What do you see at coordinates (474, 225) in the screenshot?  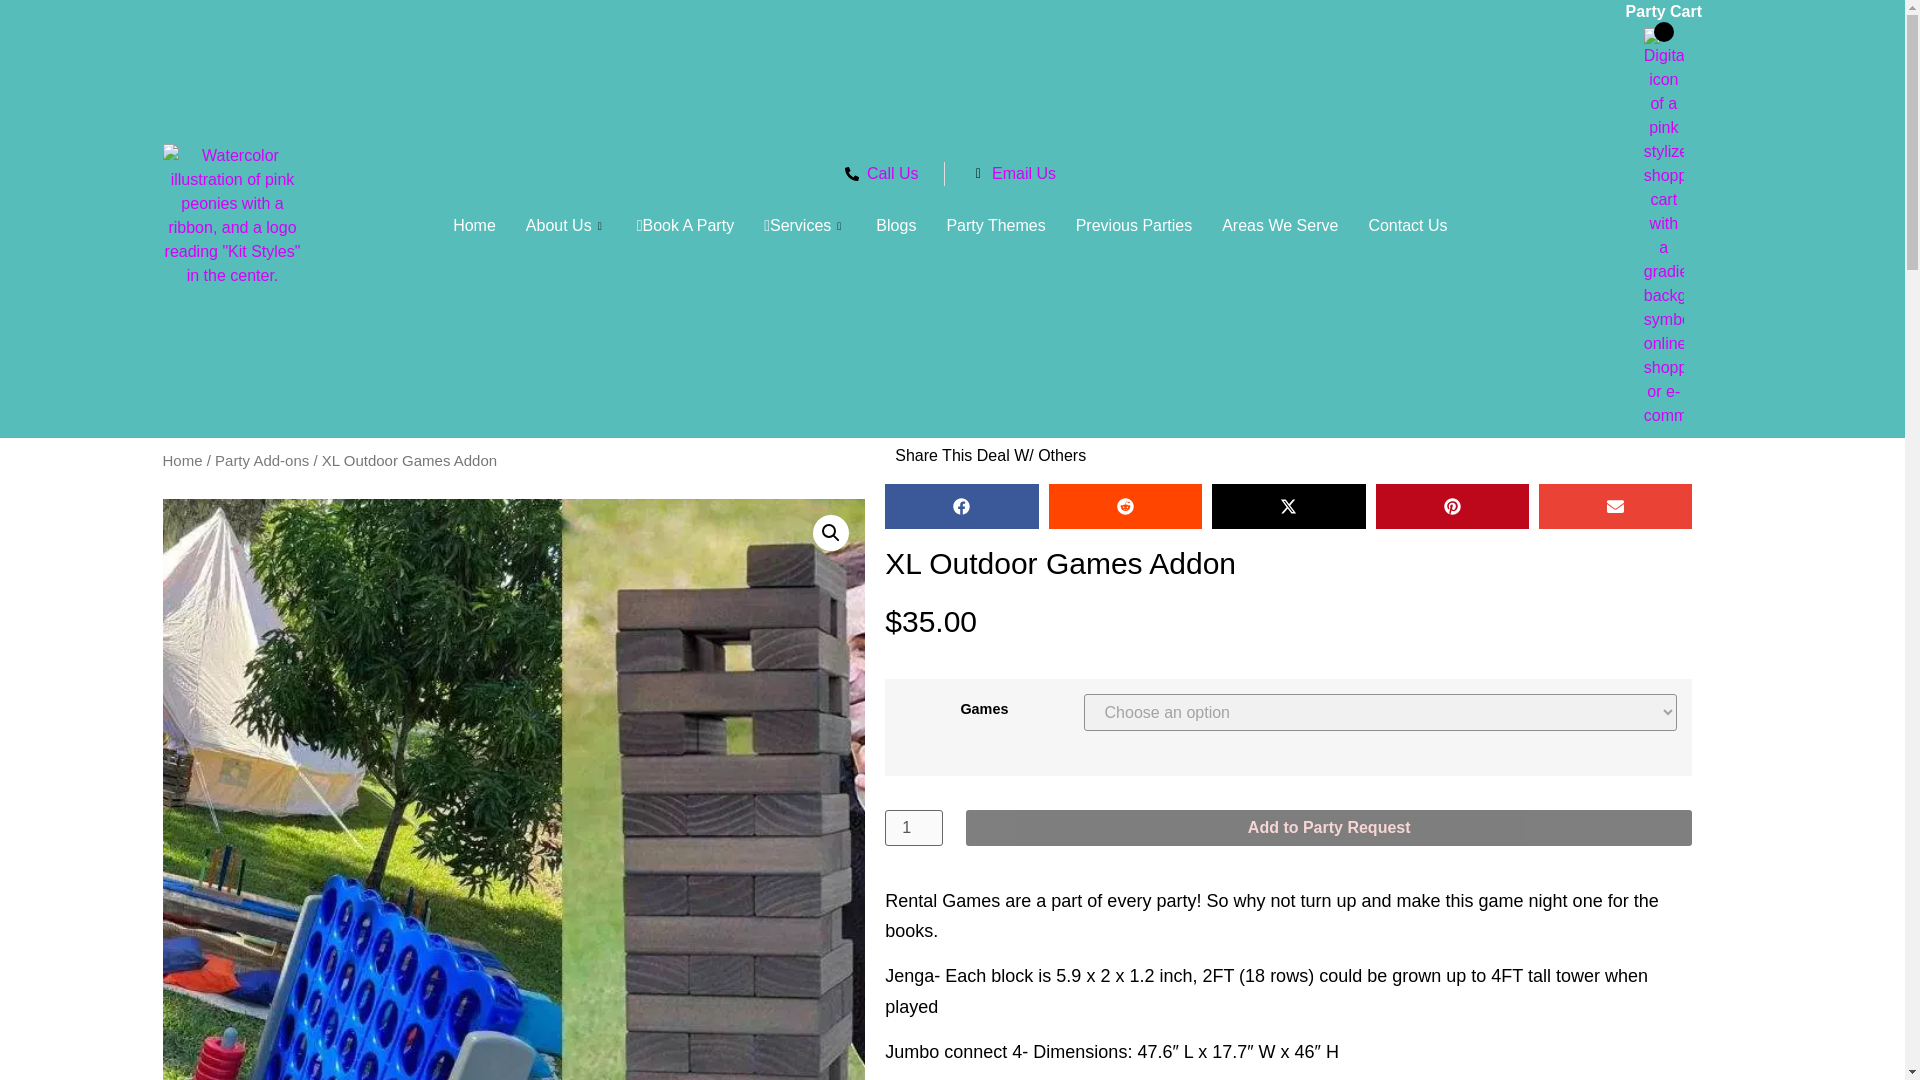 I see `Home` at bounding box center [474, 225].